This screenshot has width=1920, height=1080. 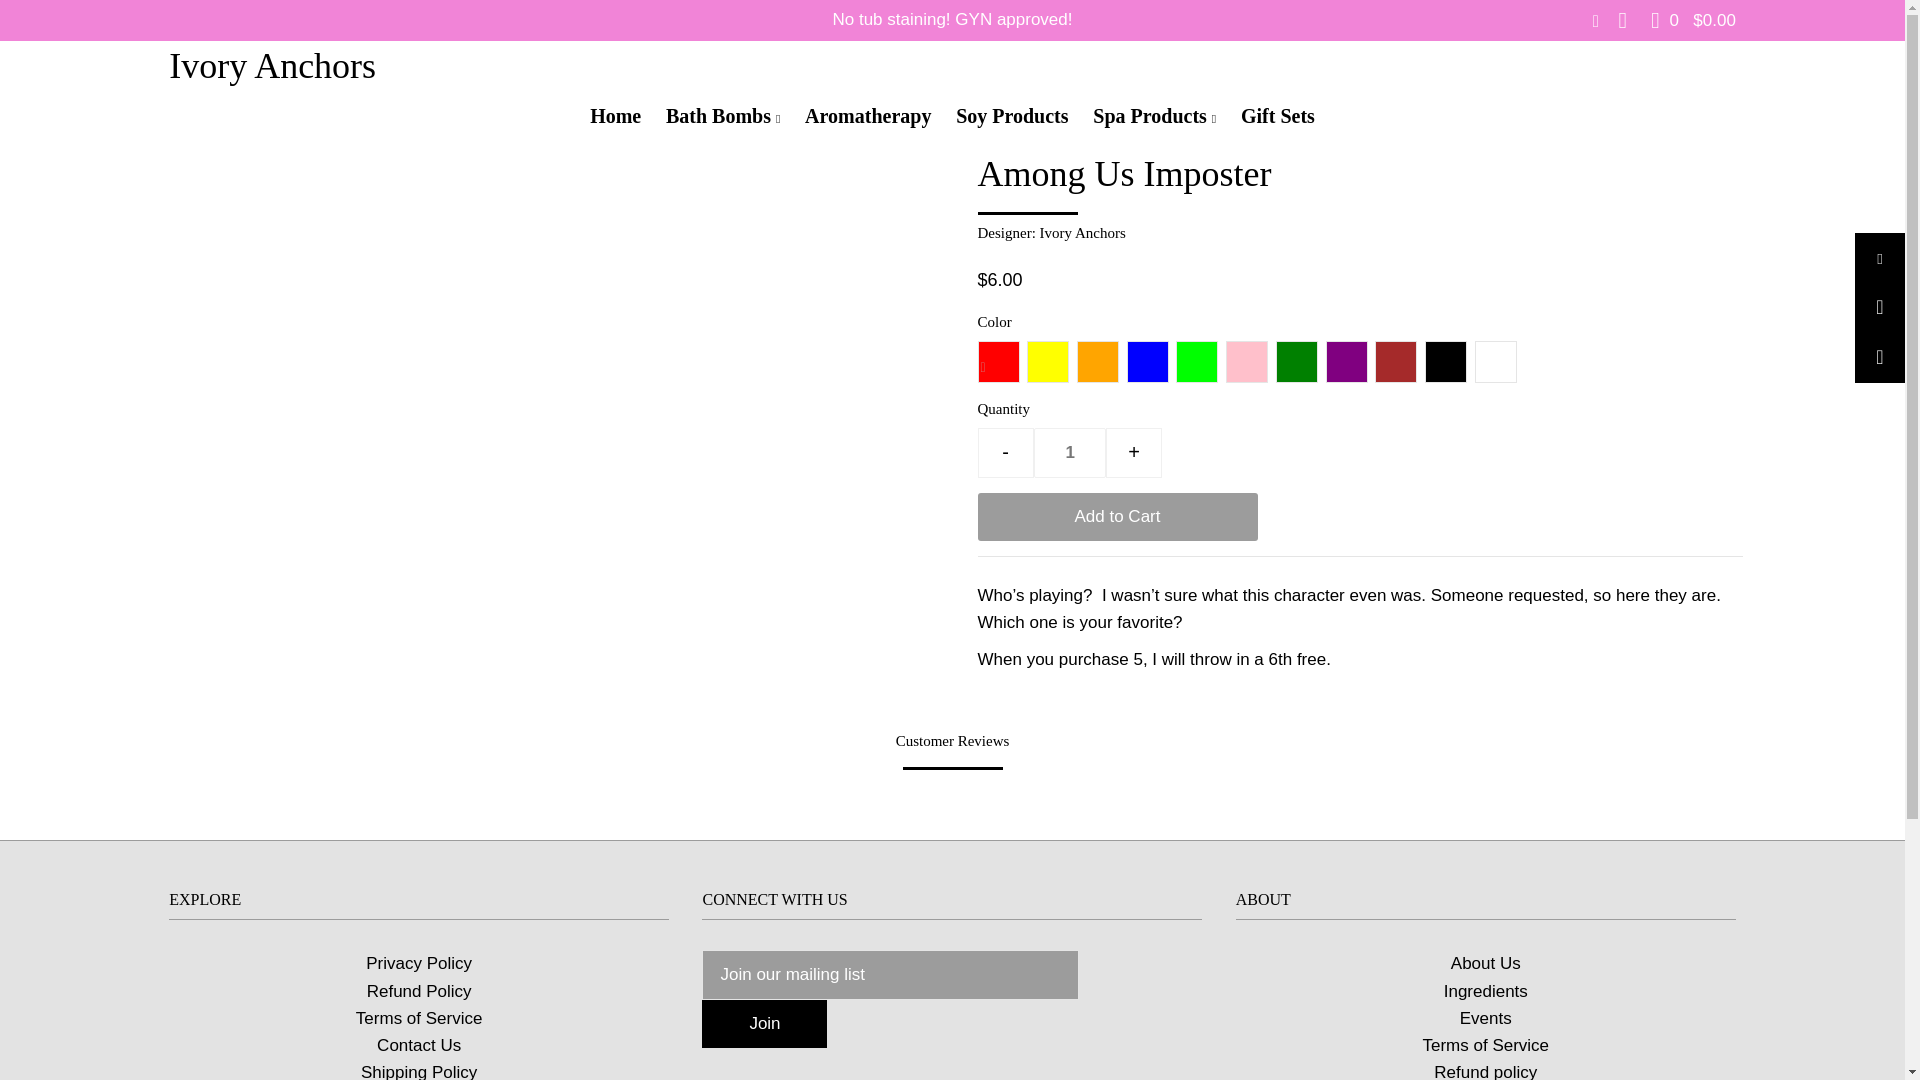 What do you see at coordinates (1070, 452) in the screenshot?
I see `1` at bounding box center [1070, 452].